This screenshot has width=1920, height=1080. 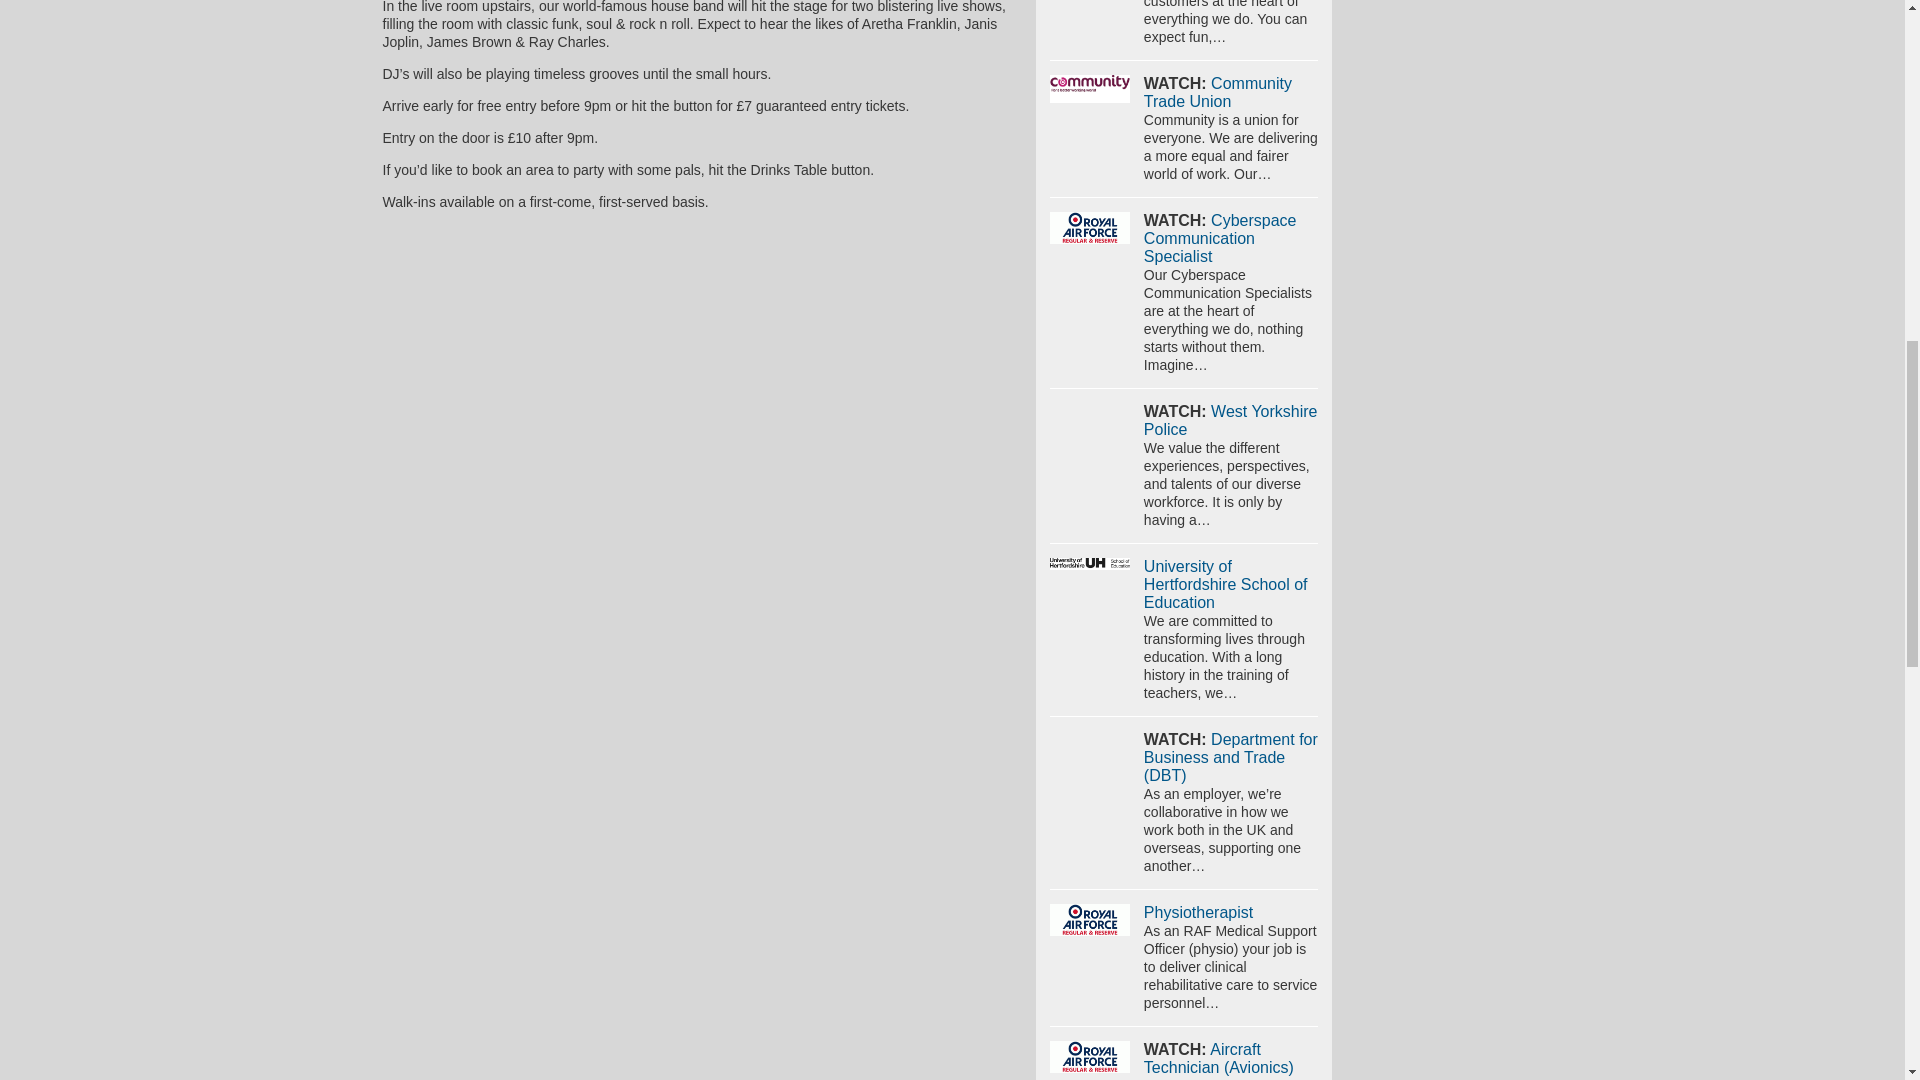 What do you see at coordinates (1090, 228) in the screenshot?
I see `Cyberspace Communication Specialist` at bounding box center [1090, 228].